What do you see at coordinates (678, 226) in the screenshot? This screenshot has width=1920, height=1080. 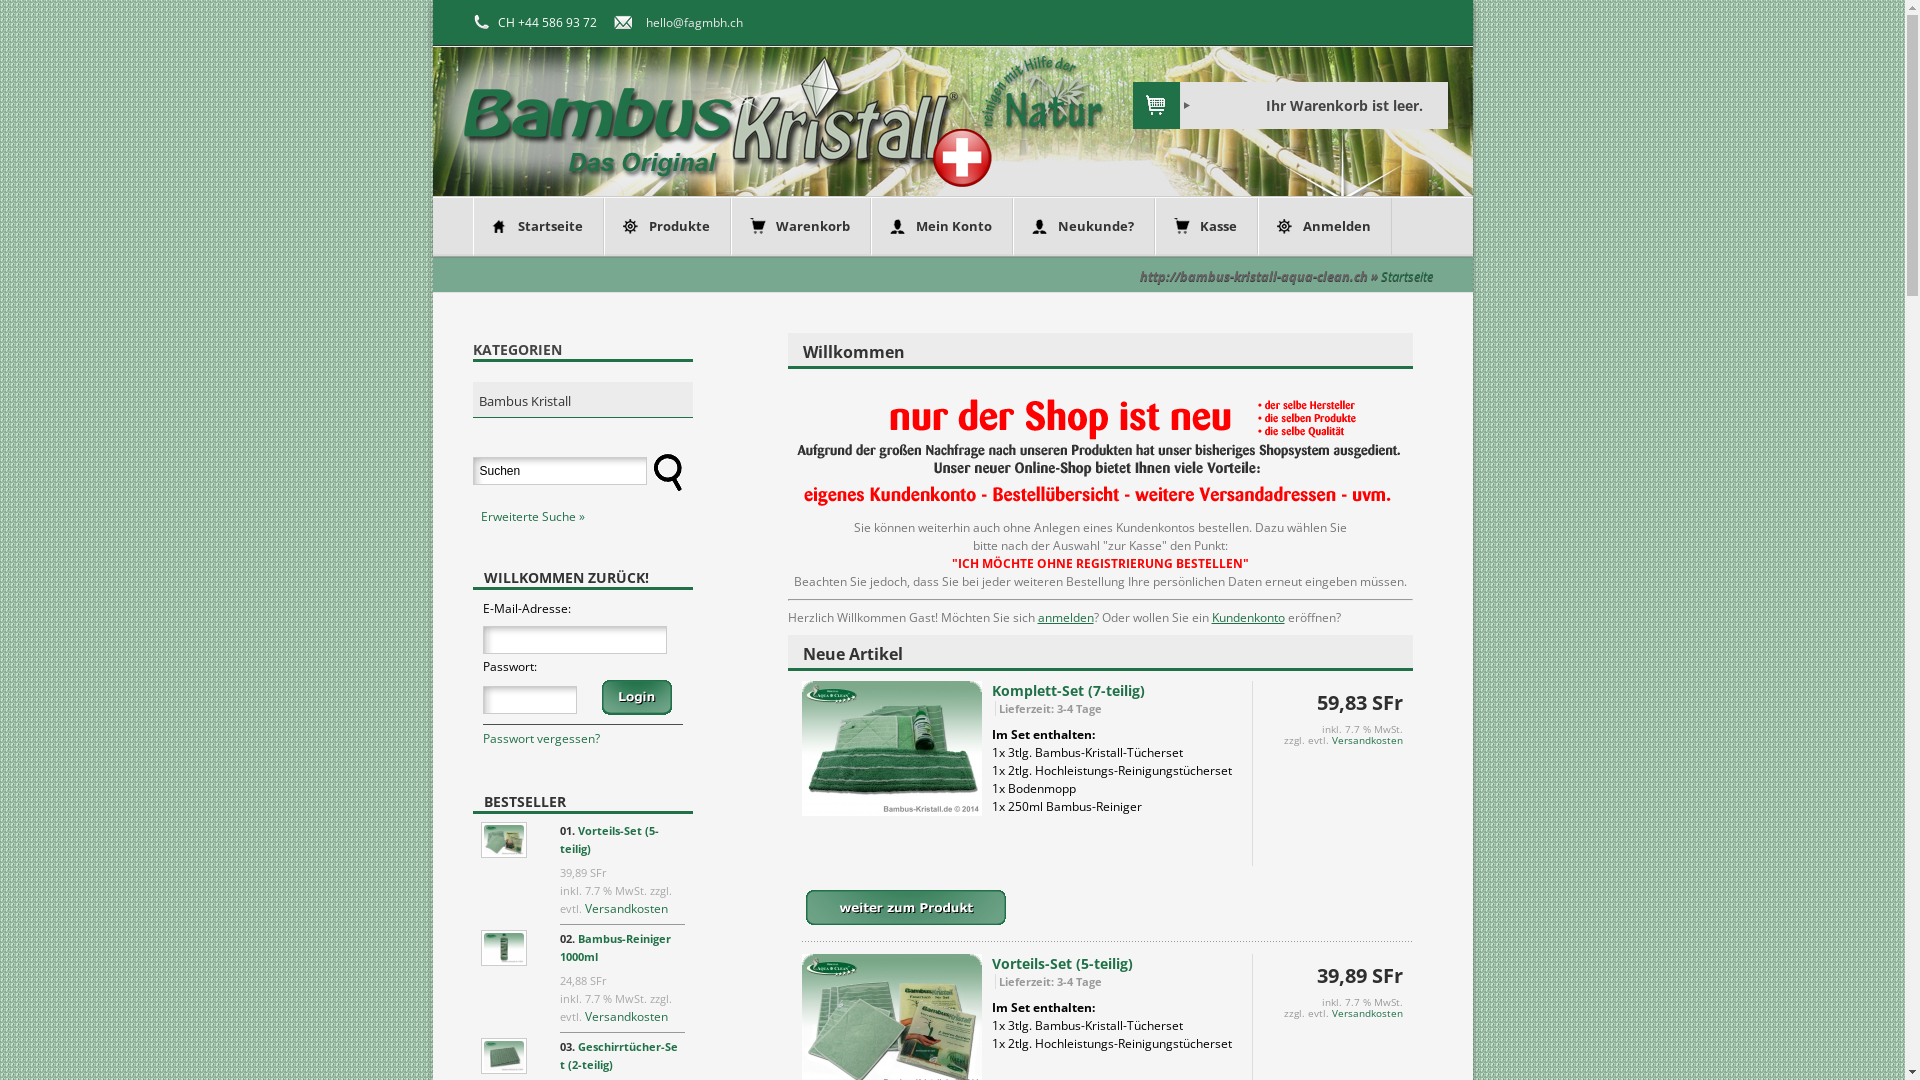 I see `Produkte` at bounding box center [678, 226].